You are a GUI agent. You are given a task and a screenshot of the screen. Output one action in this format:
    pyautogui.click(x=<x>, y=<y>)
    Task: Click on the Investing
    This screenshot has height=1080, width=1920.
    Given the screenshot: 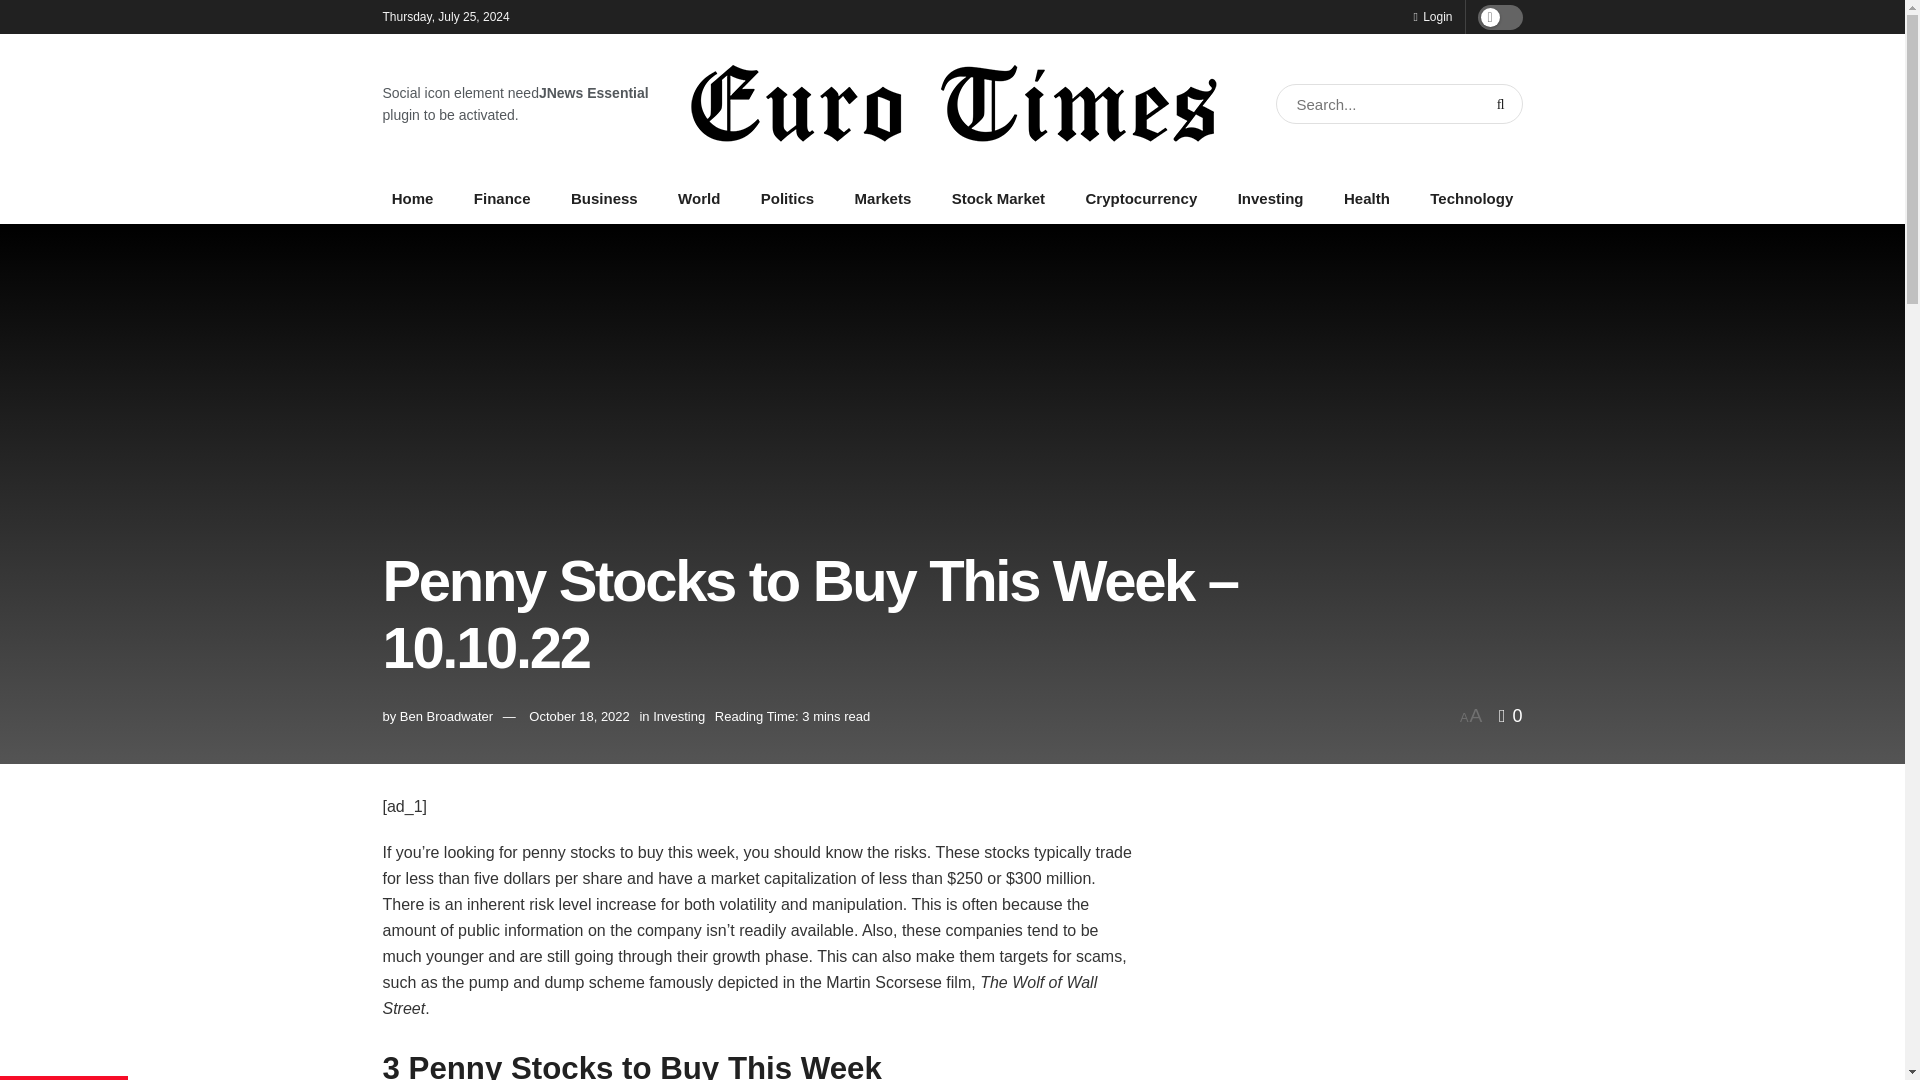 What is the action you would take?
    pyautogui.click(x=678, y=716)
    